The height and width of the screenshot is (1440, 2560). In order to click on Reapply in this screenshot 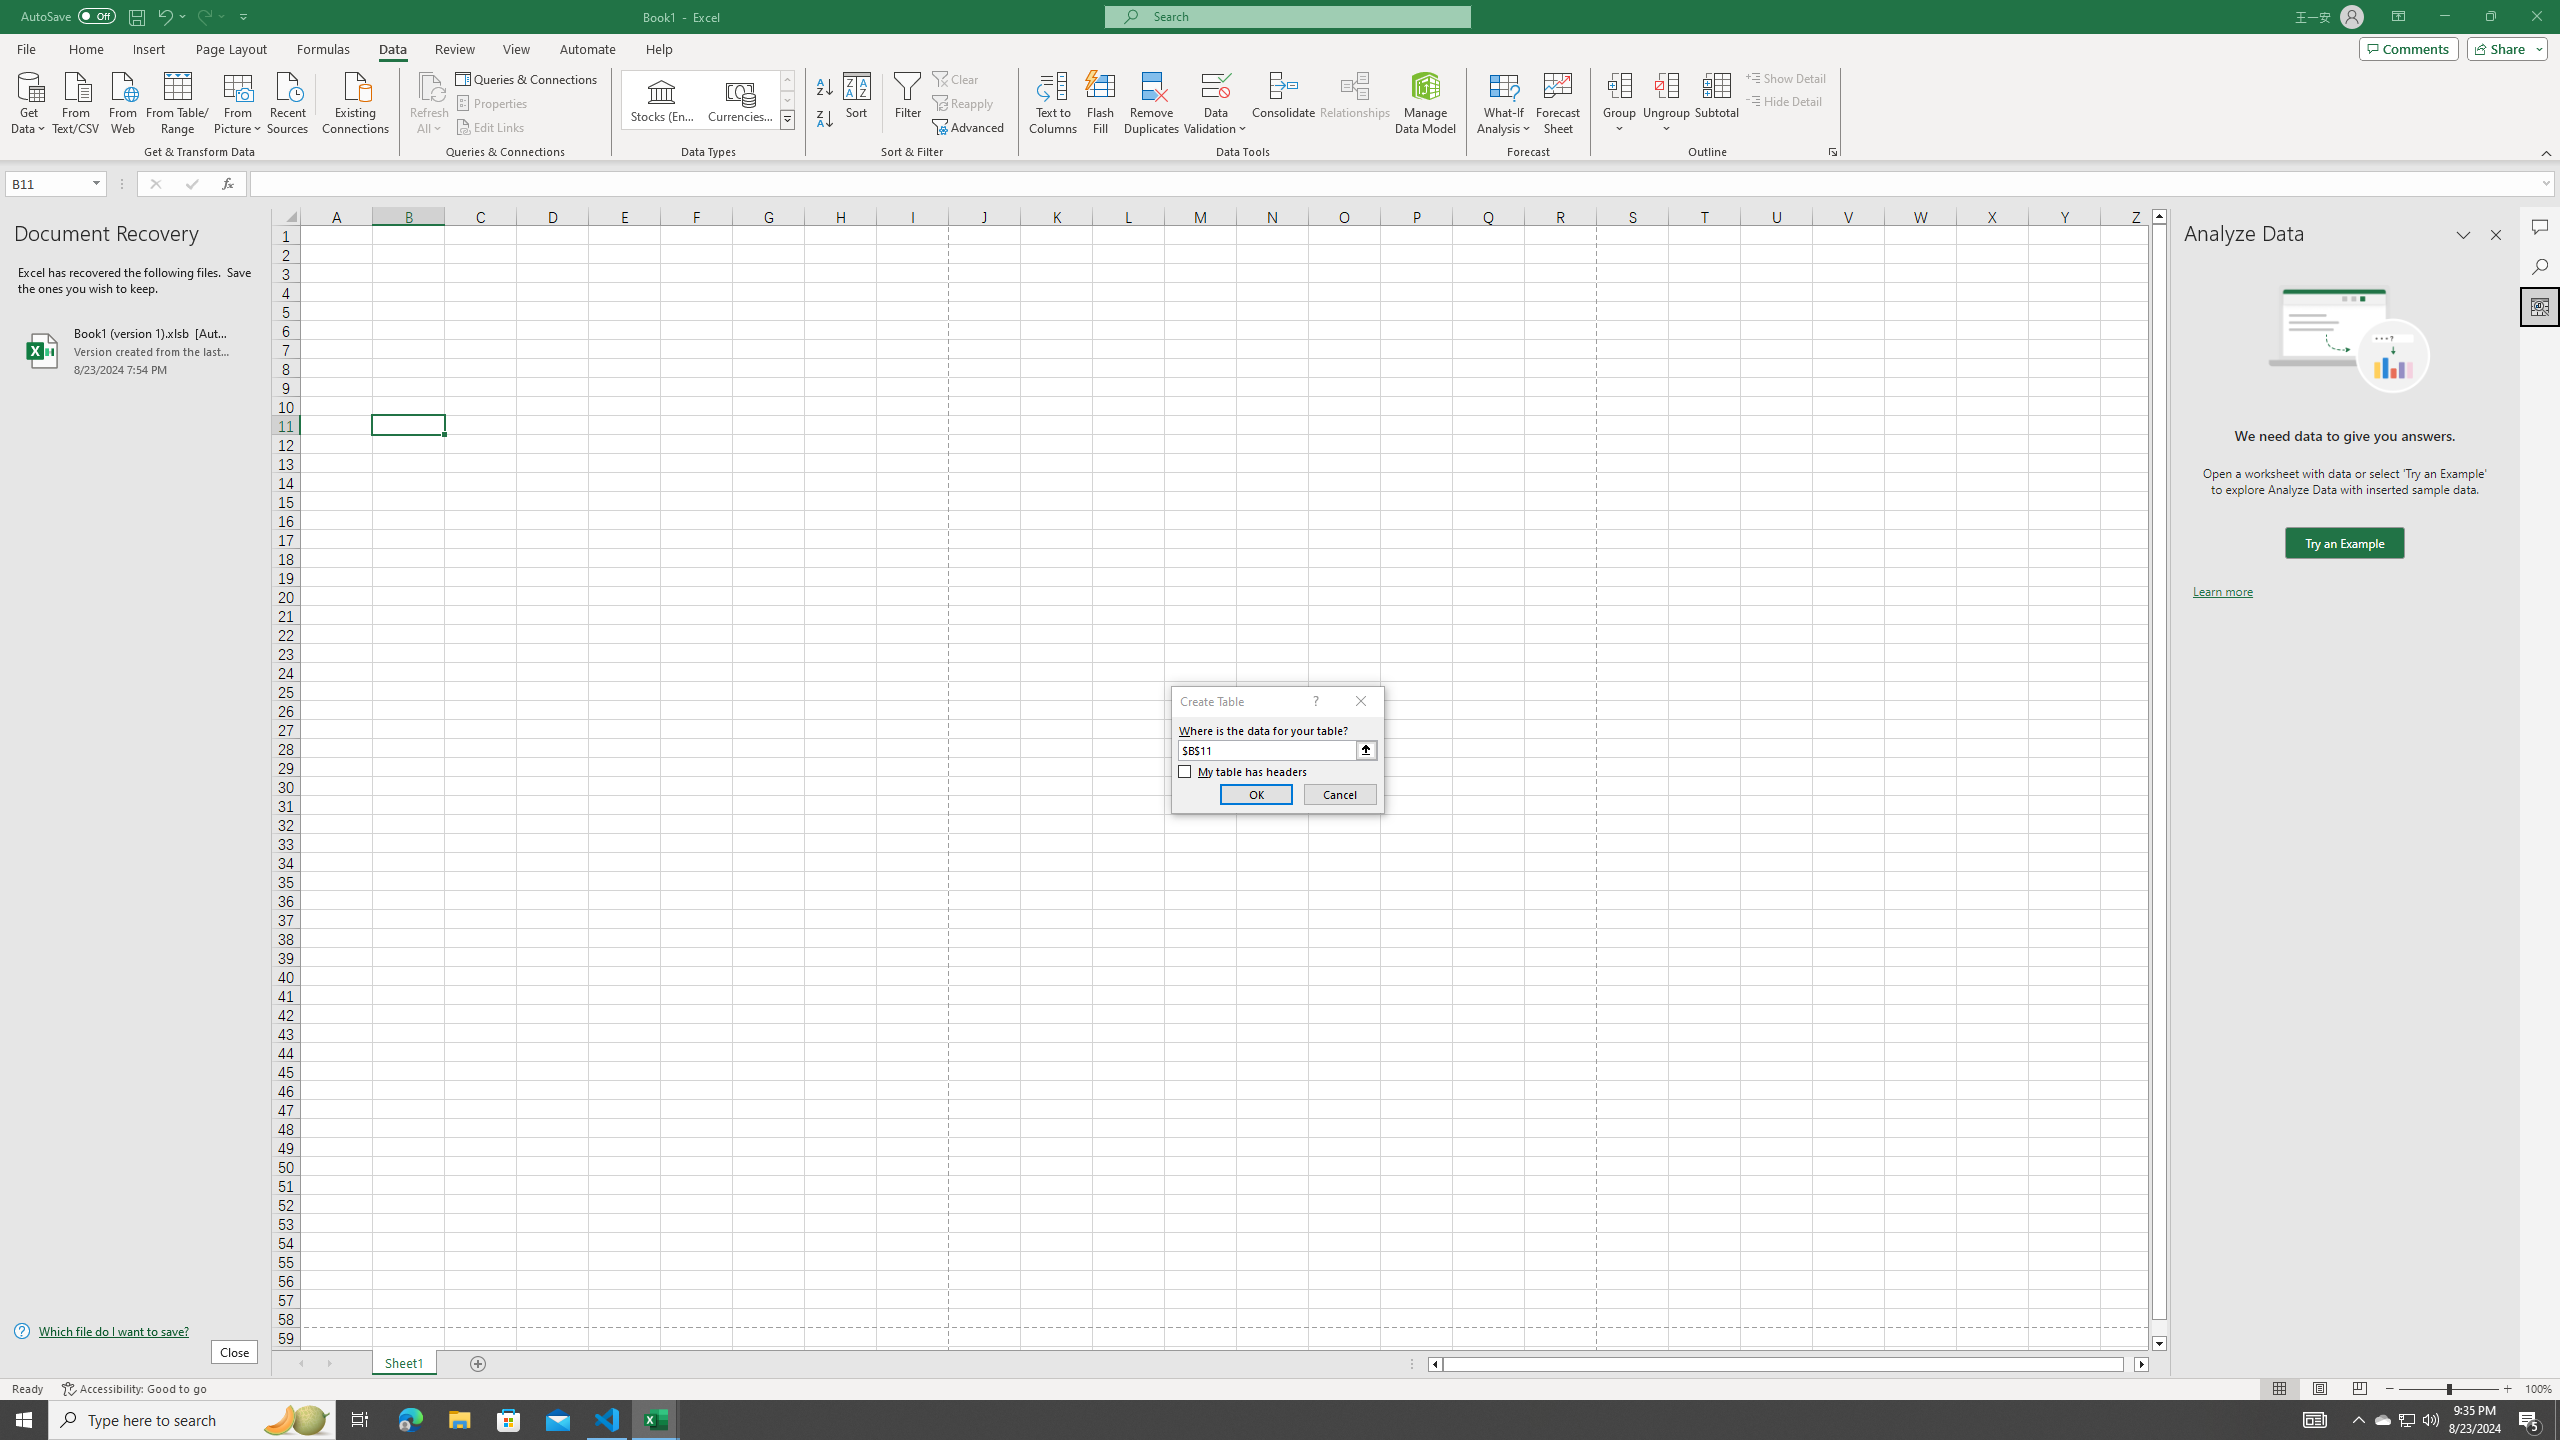, I will do `click(964, 104)`.